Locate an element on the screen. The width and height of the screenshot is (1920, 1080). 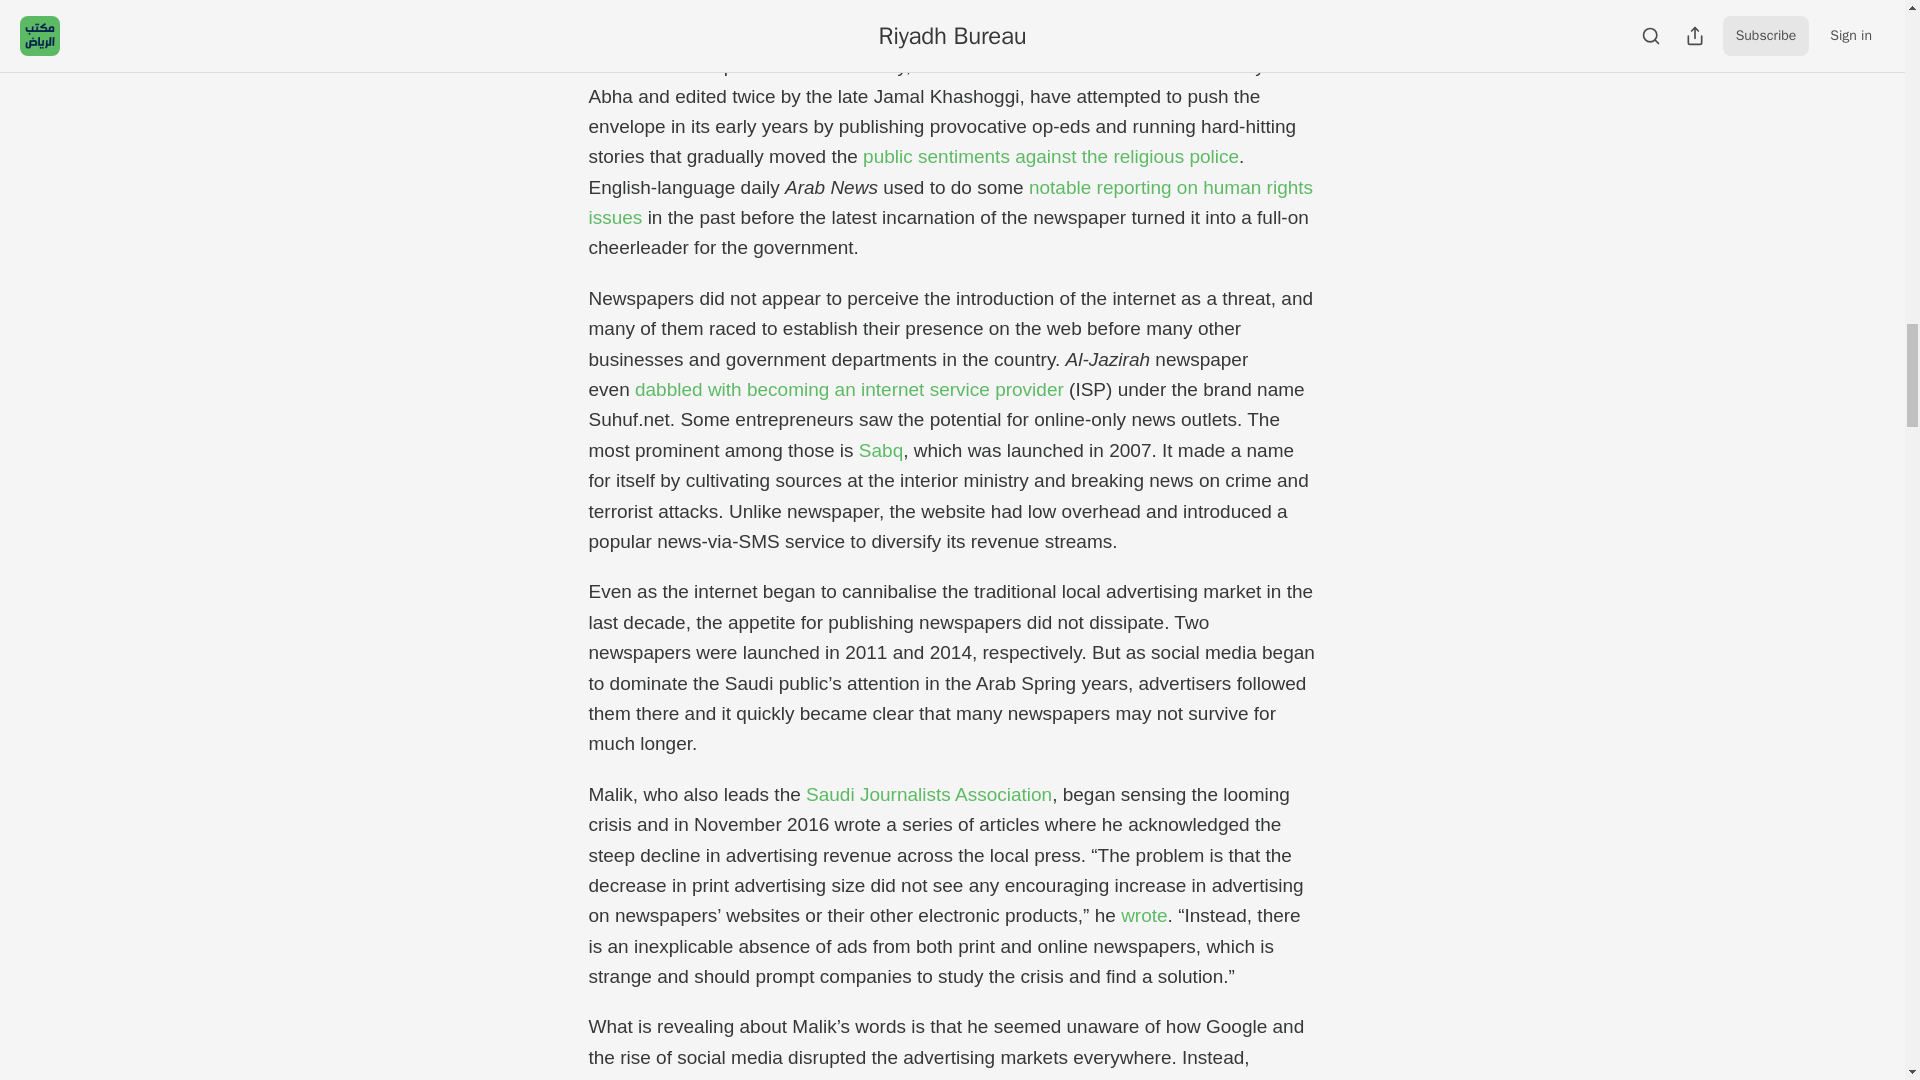
wrote is located at coordinates (1144, 915).